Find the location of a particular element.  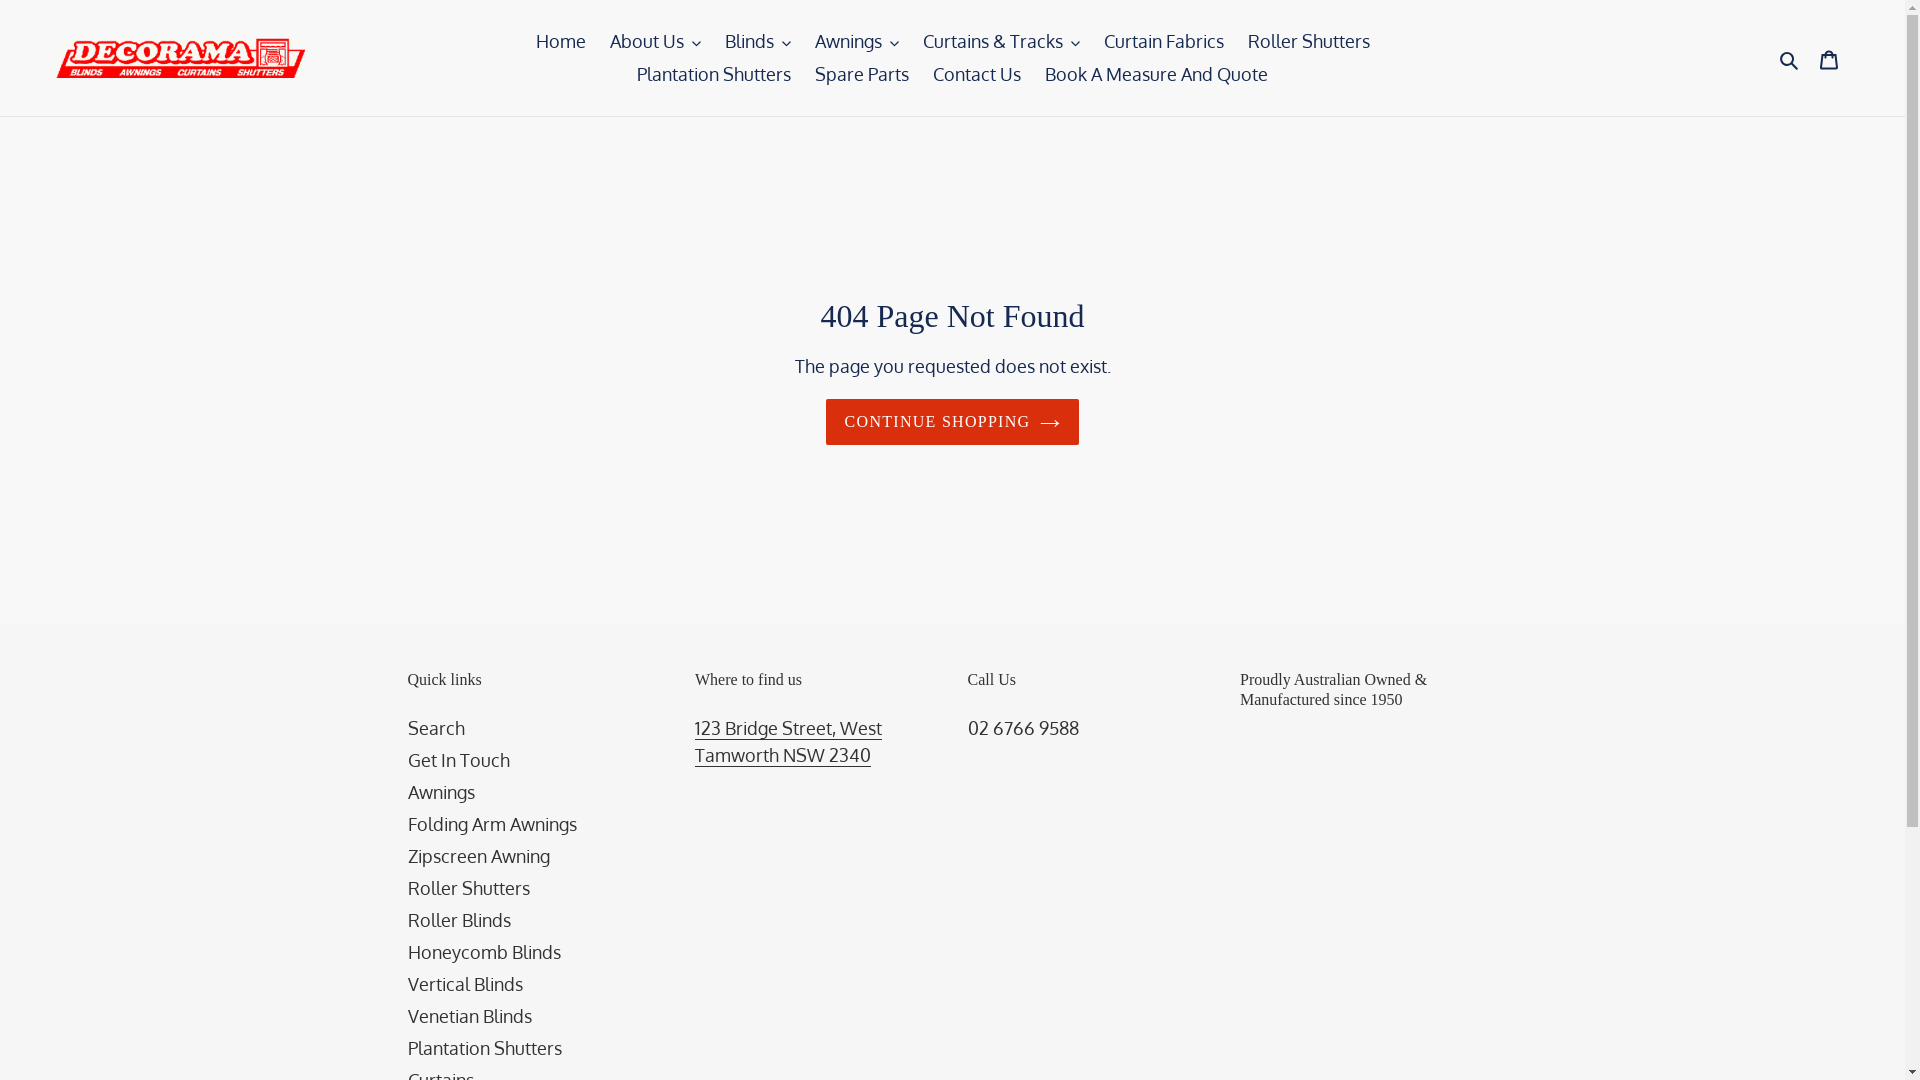

Honeycomb Blinds is located at coordinates (484, 952).